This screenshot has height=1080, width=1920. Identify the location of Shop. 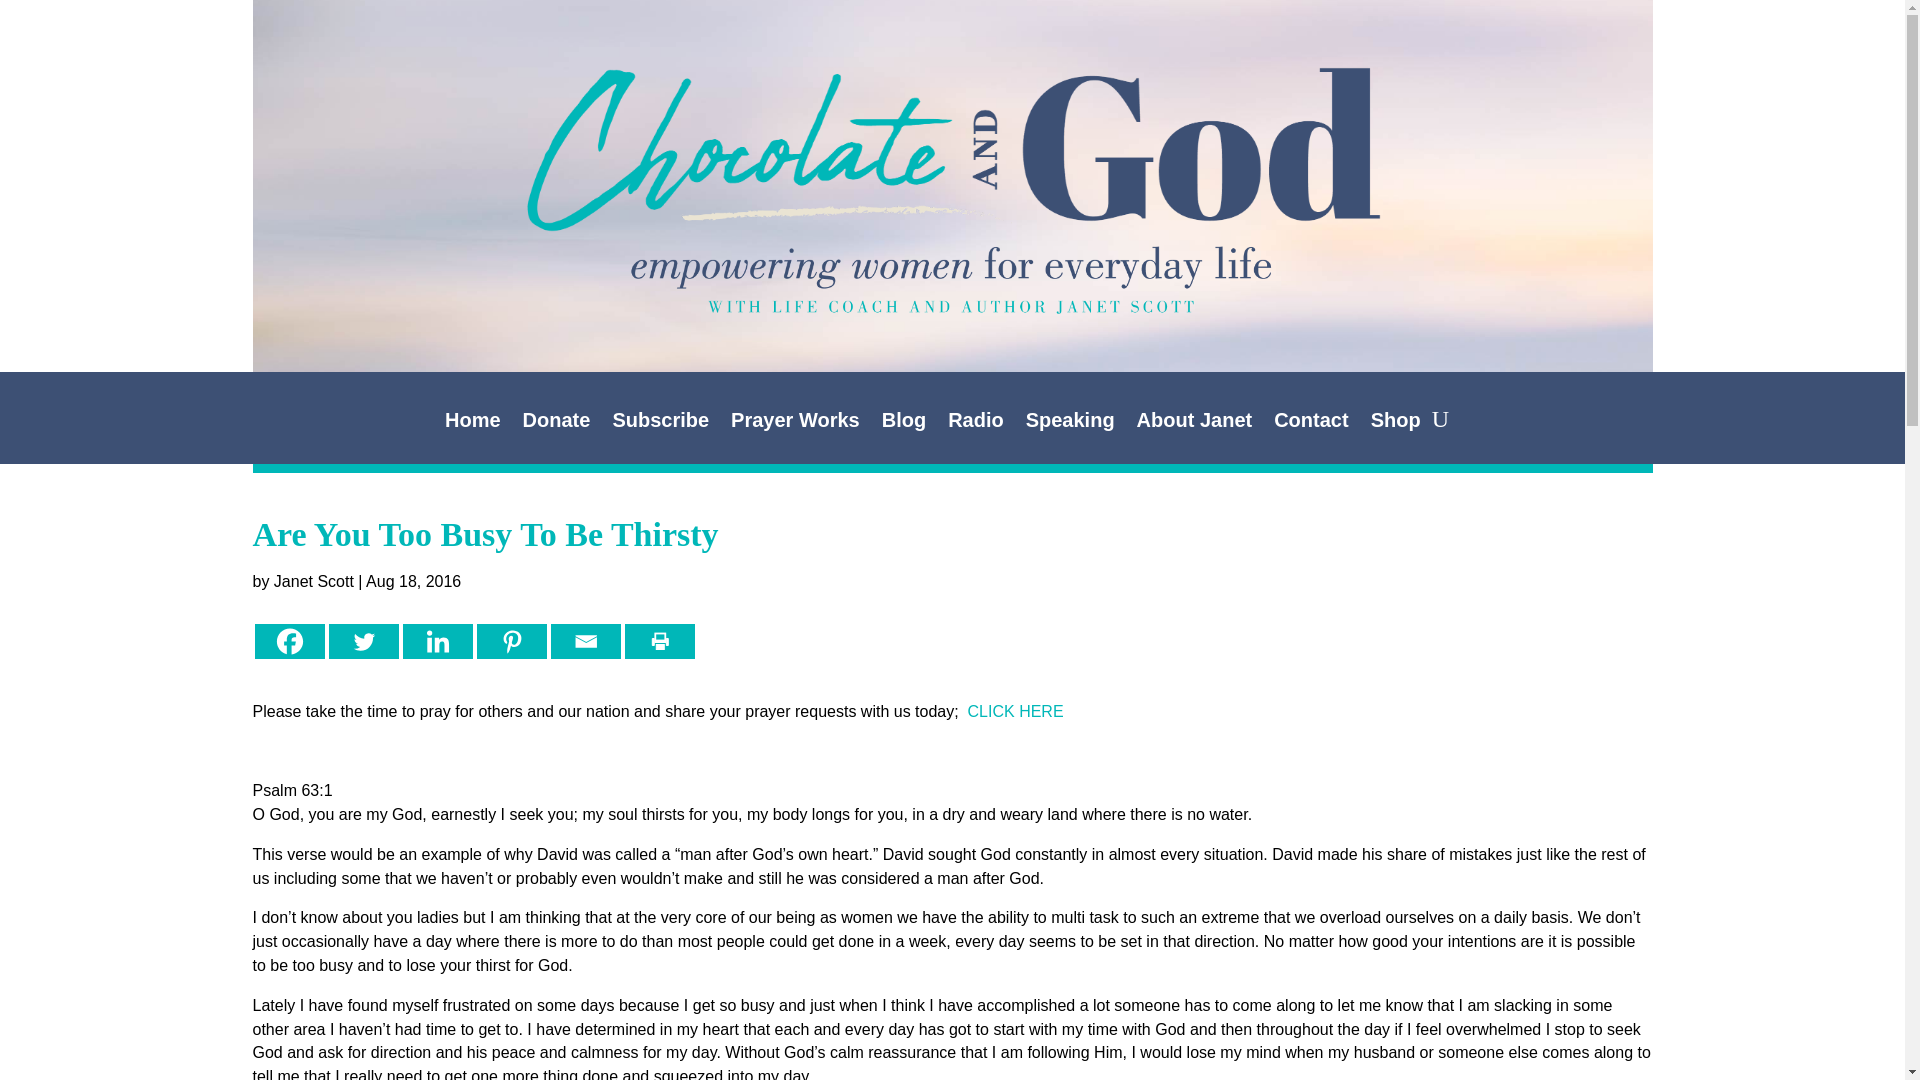
(1395, 424).